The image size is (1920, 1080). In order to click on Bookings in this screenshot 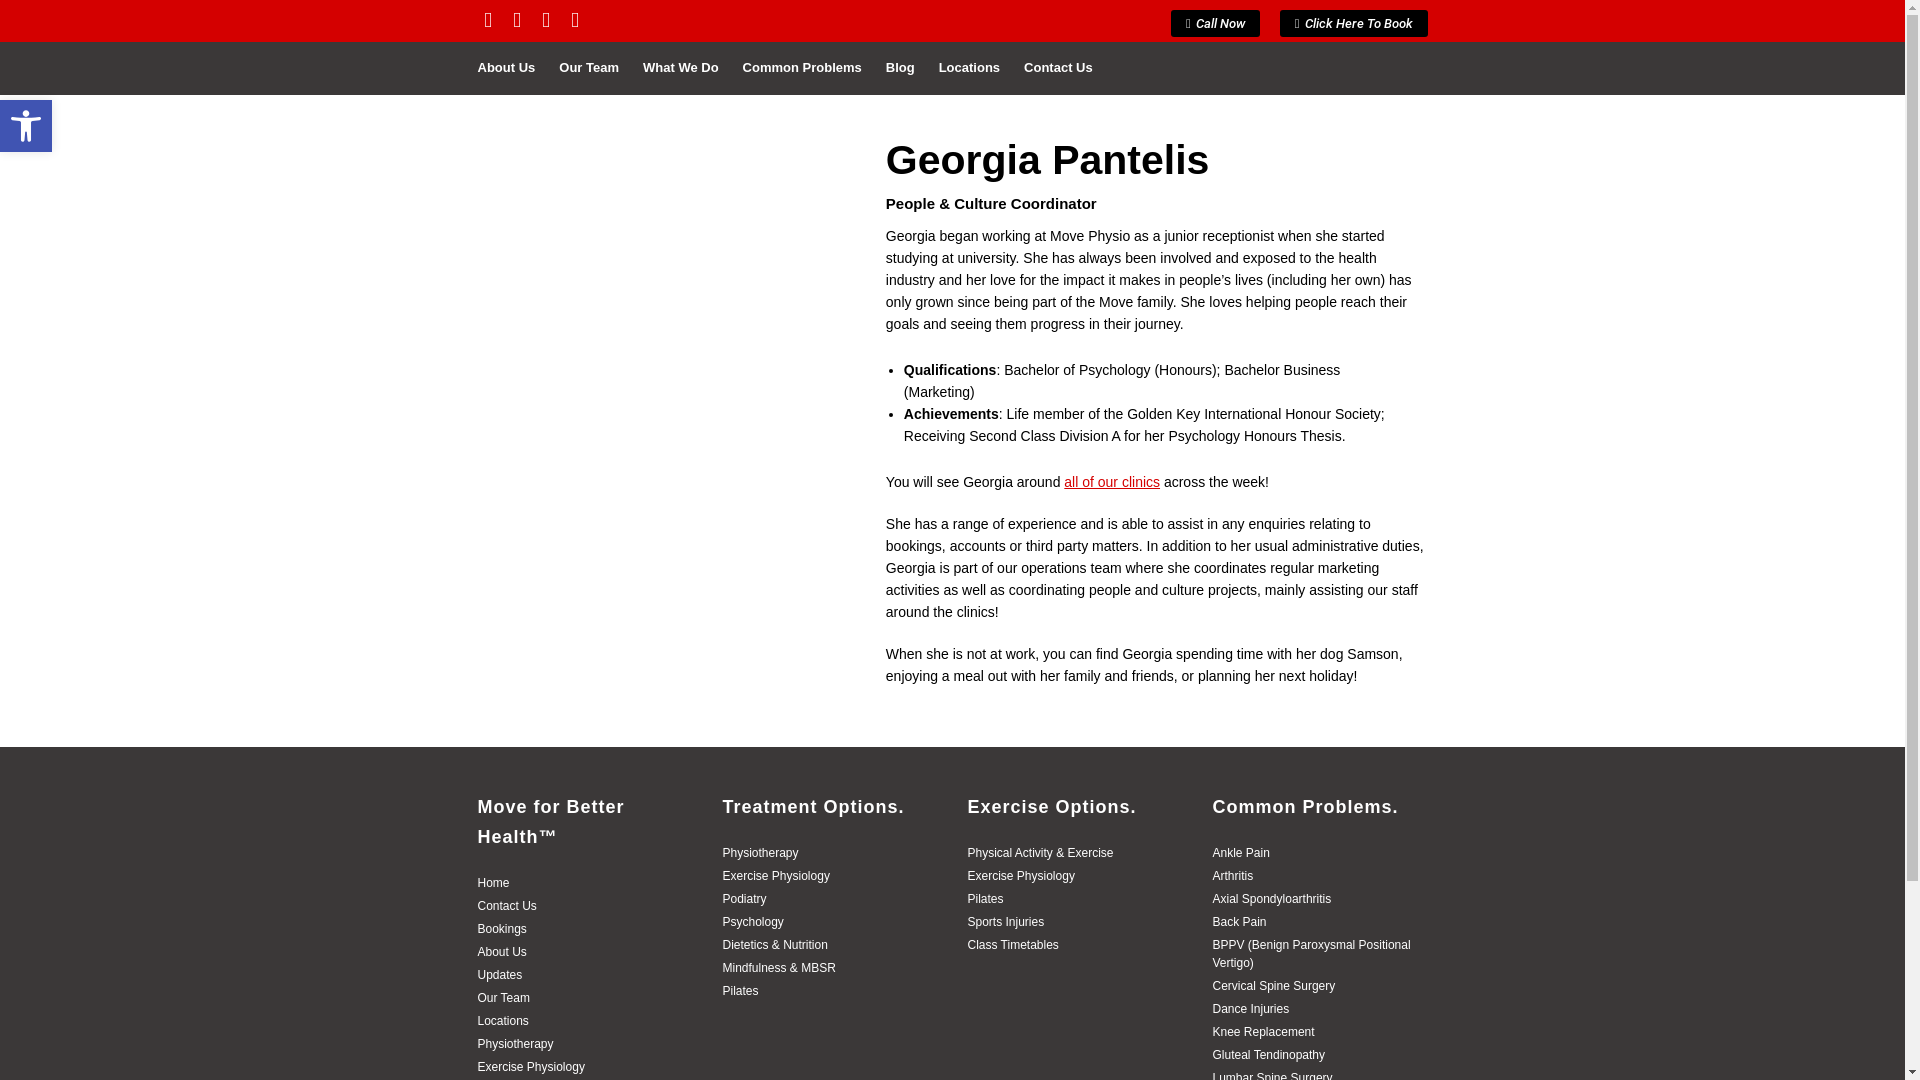, I will do `click(502, 929)`.